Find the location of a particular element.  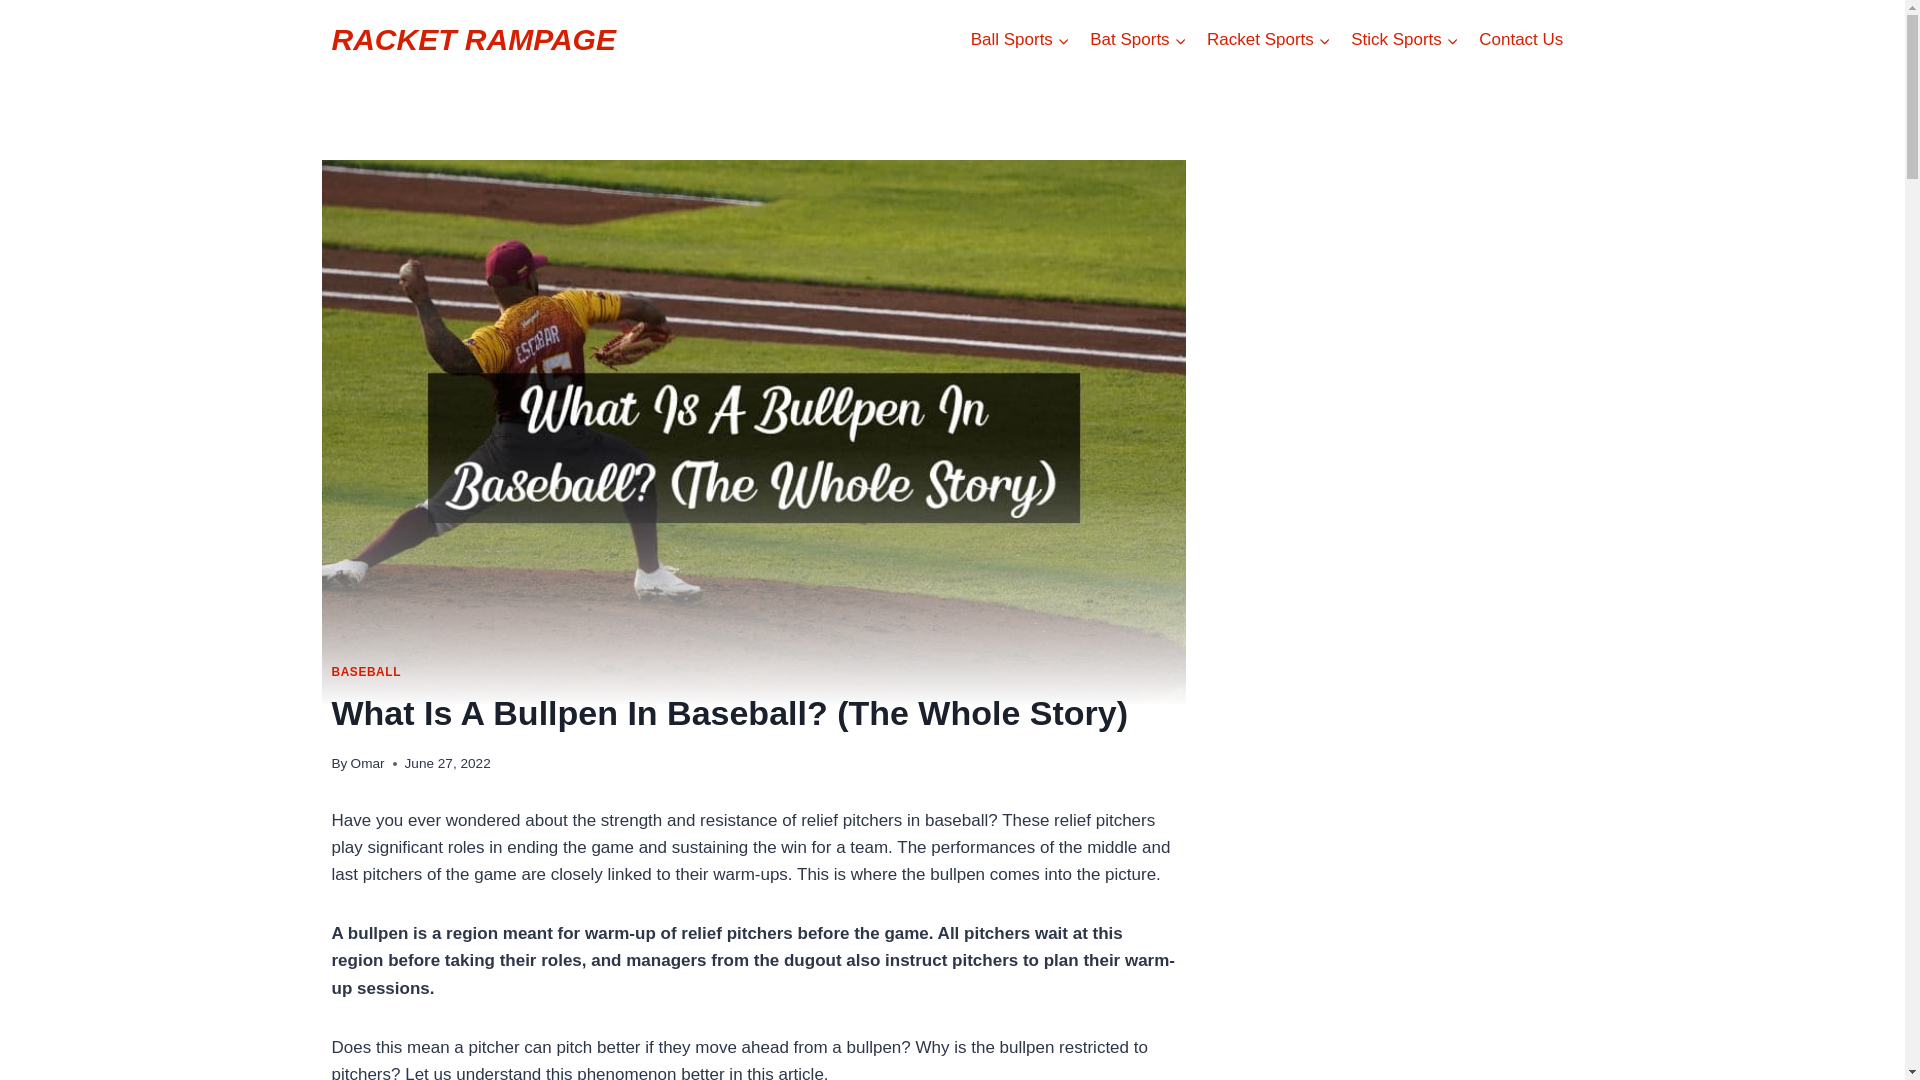

Contact Us is located at coordinates (1520, 40).